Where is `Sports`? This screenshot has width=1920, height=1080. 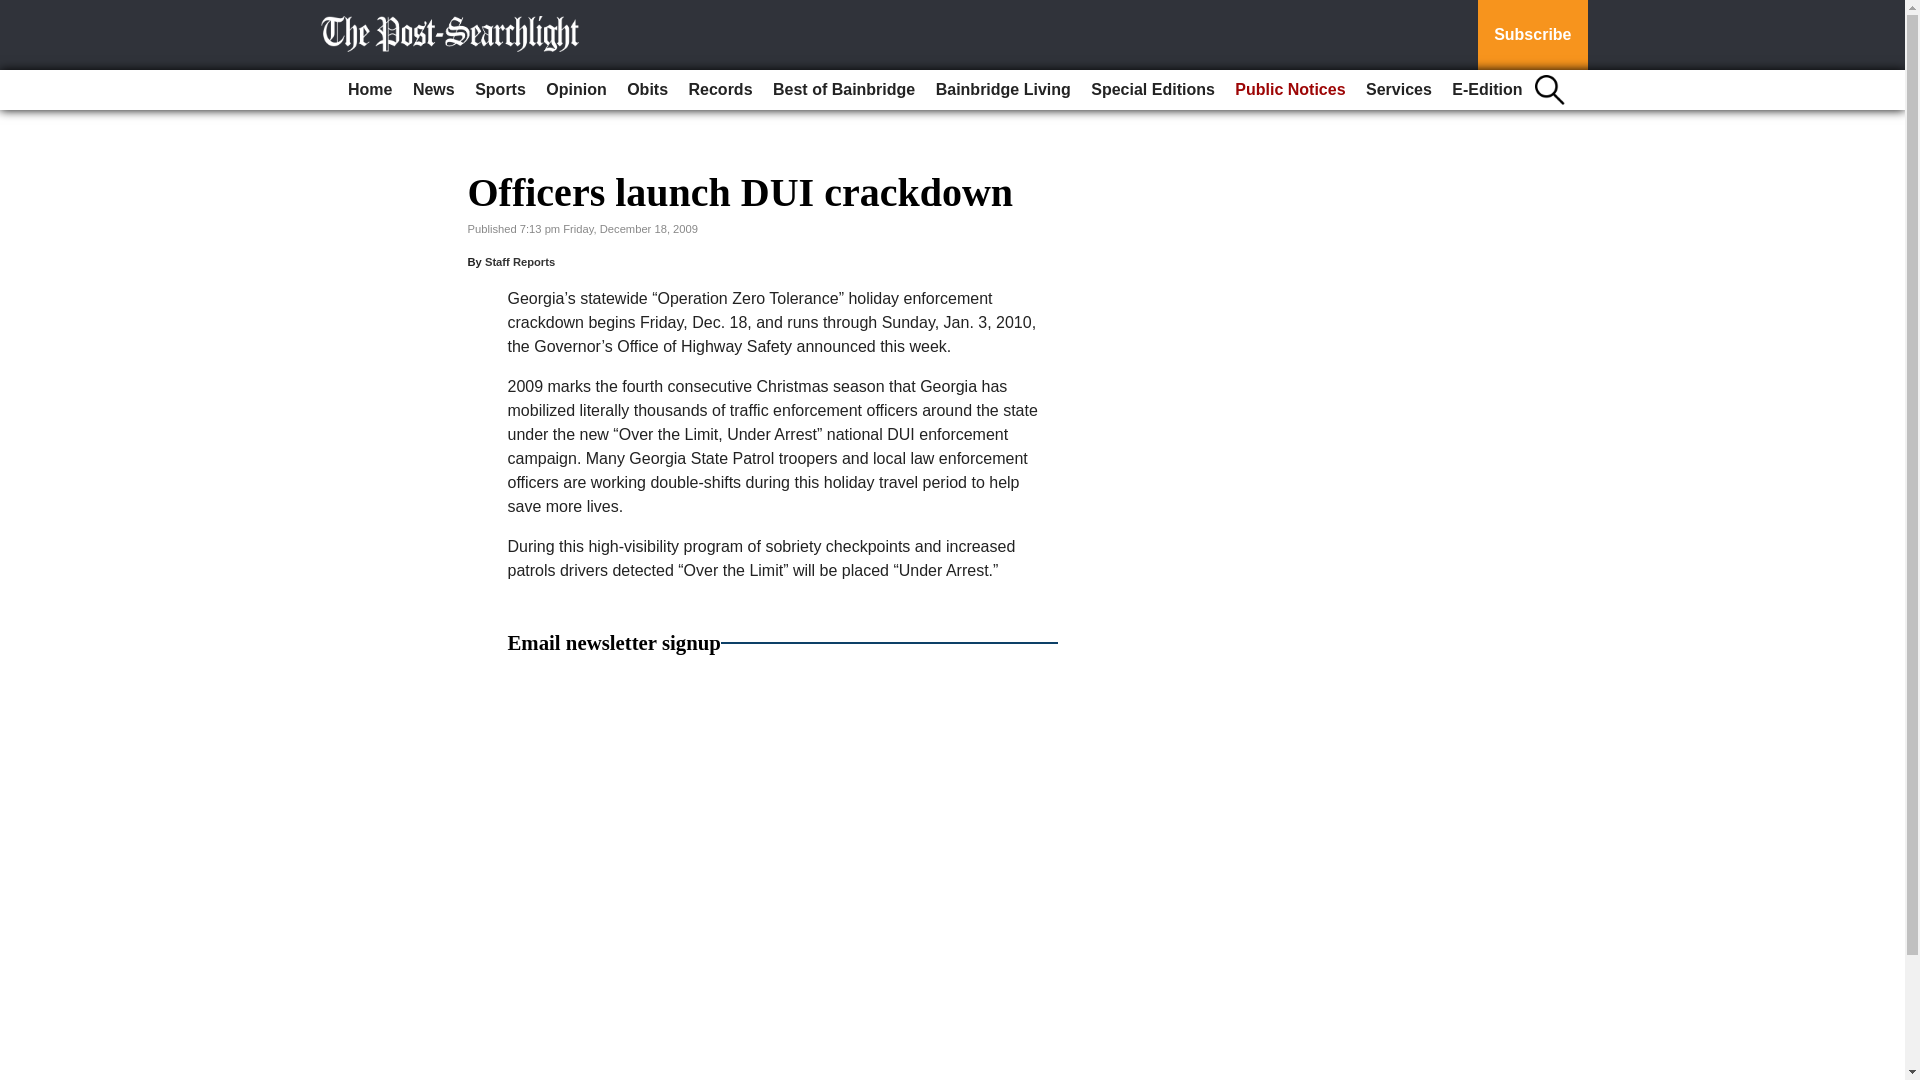 Sports is located at coordinates (500, 90).